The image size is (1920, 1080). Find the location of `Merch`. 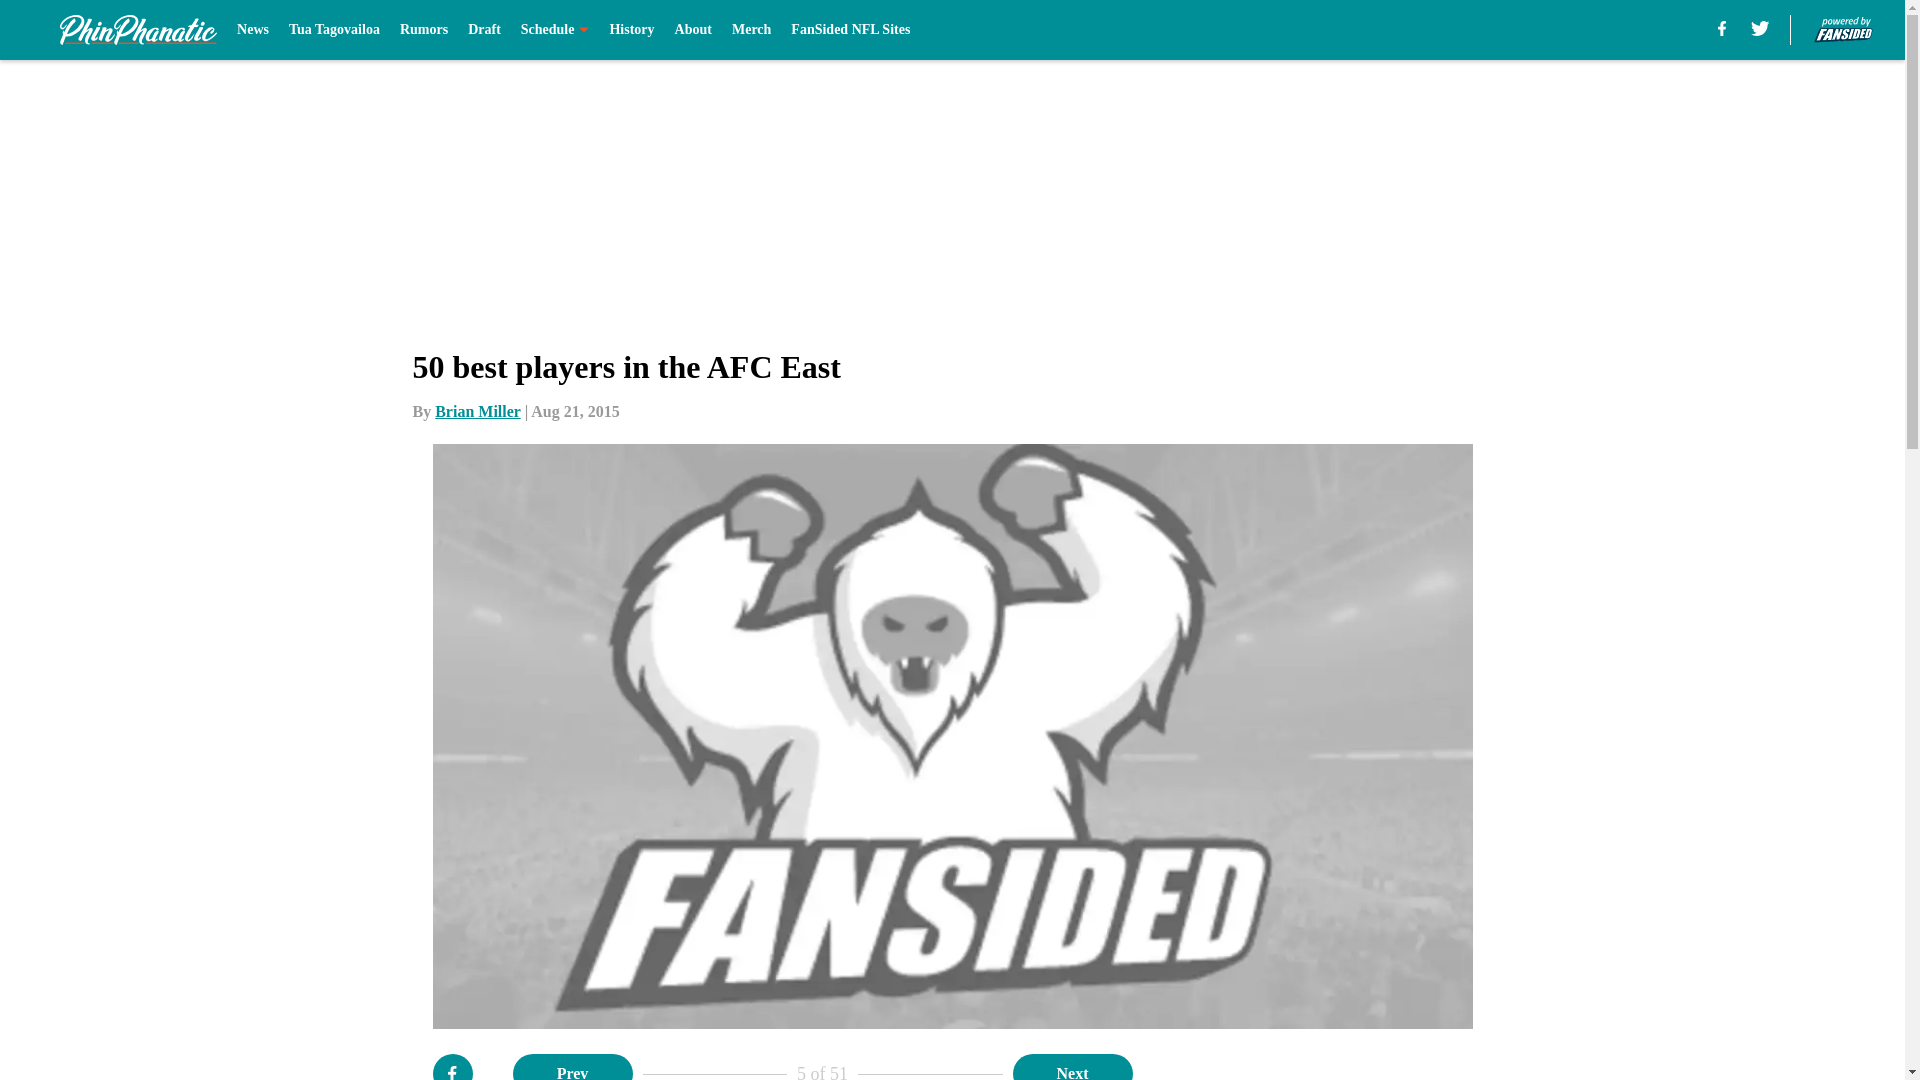

Merch is located at coordinates (751, 30).